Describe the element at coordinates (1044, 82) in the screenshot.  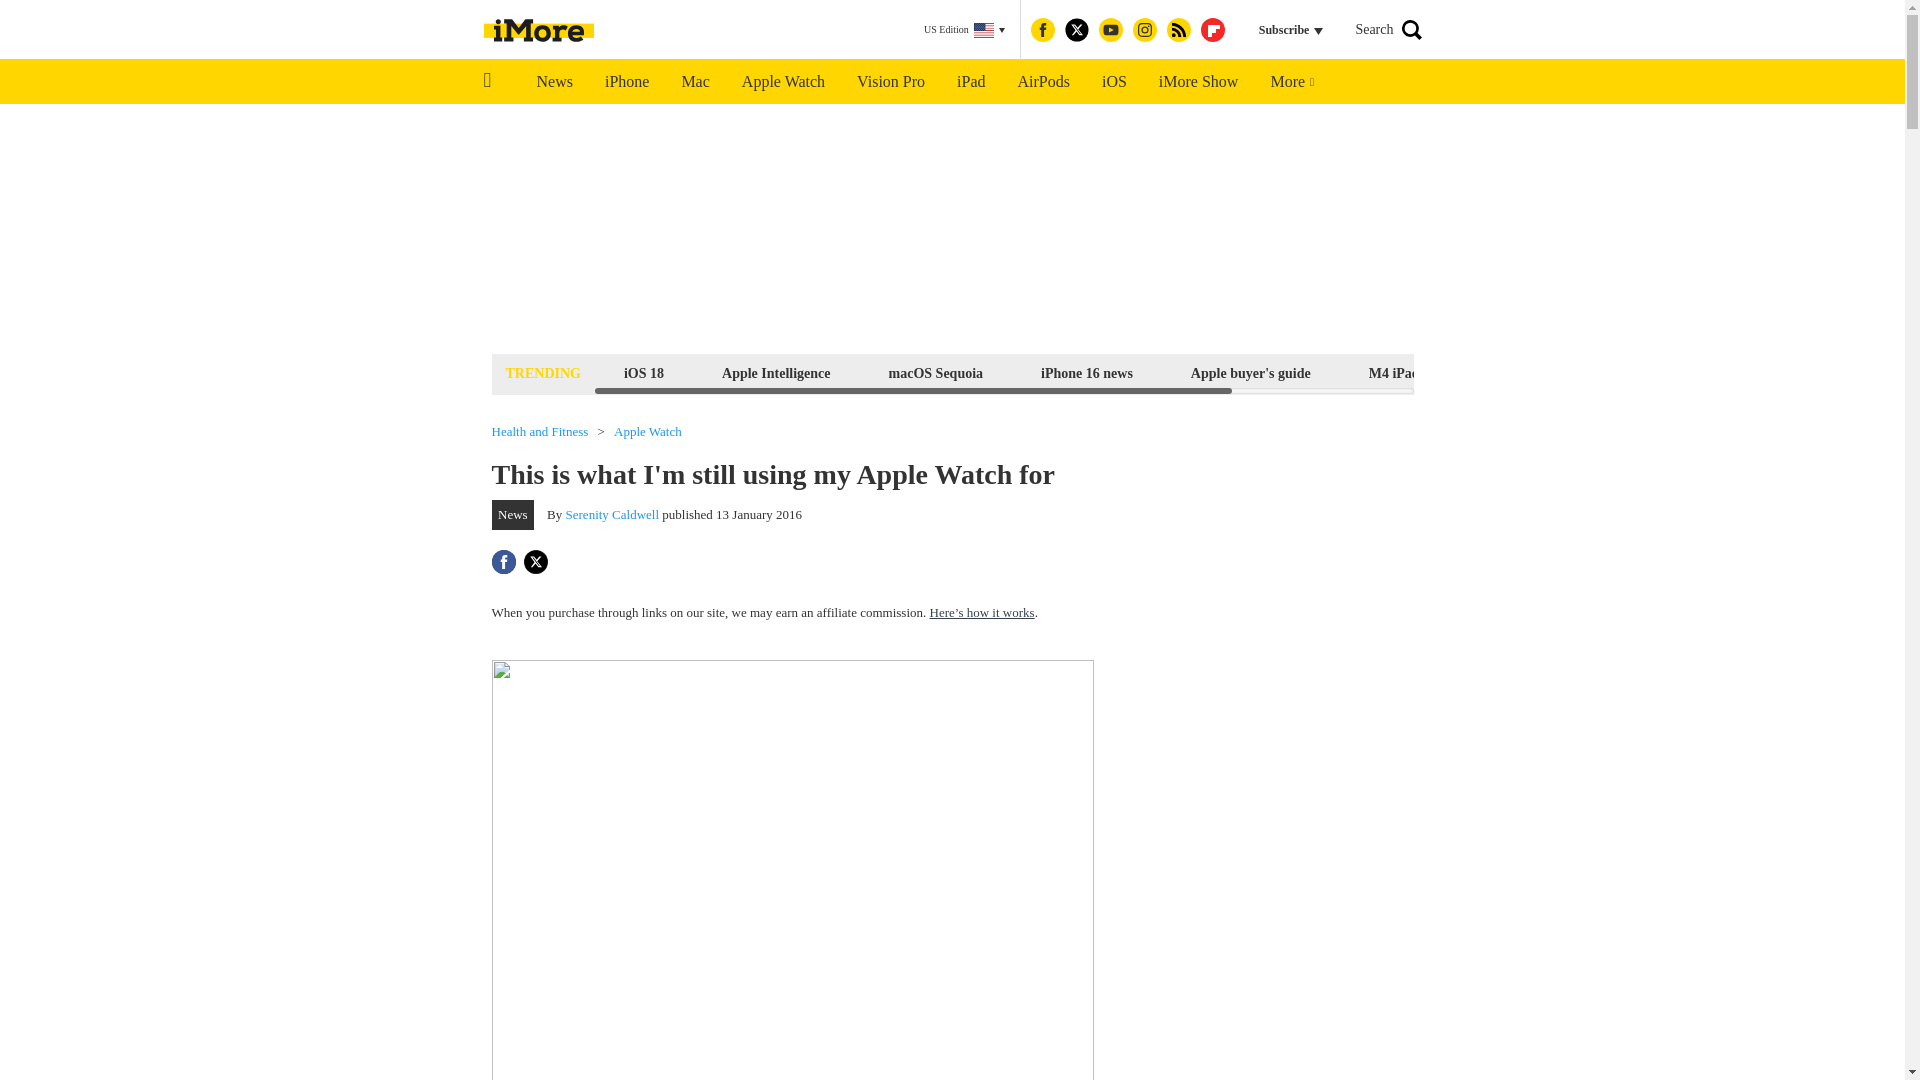
I see `AirPods` at that location.